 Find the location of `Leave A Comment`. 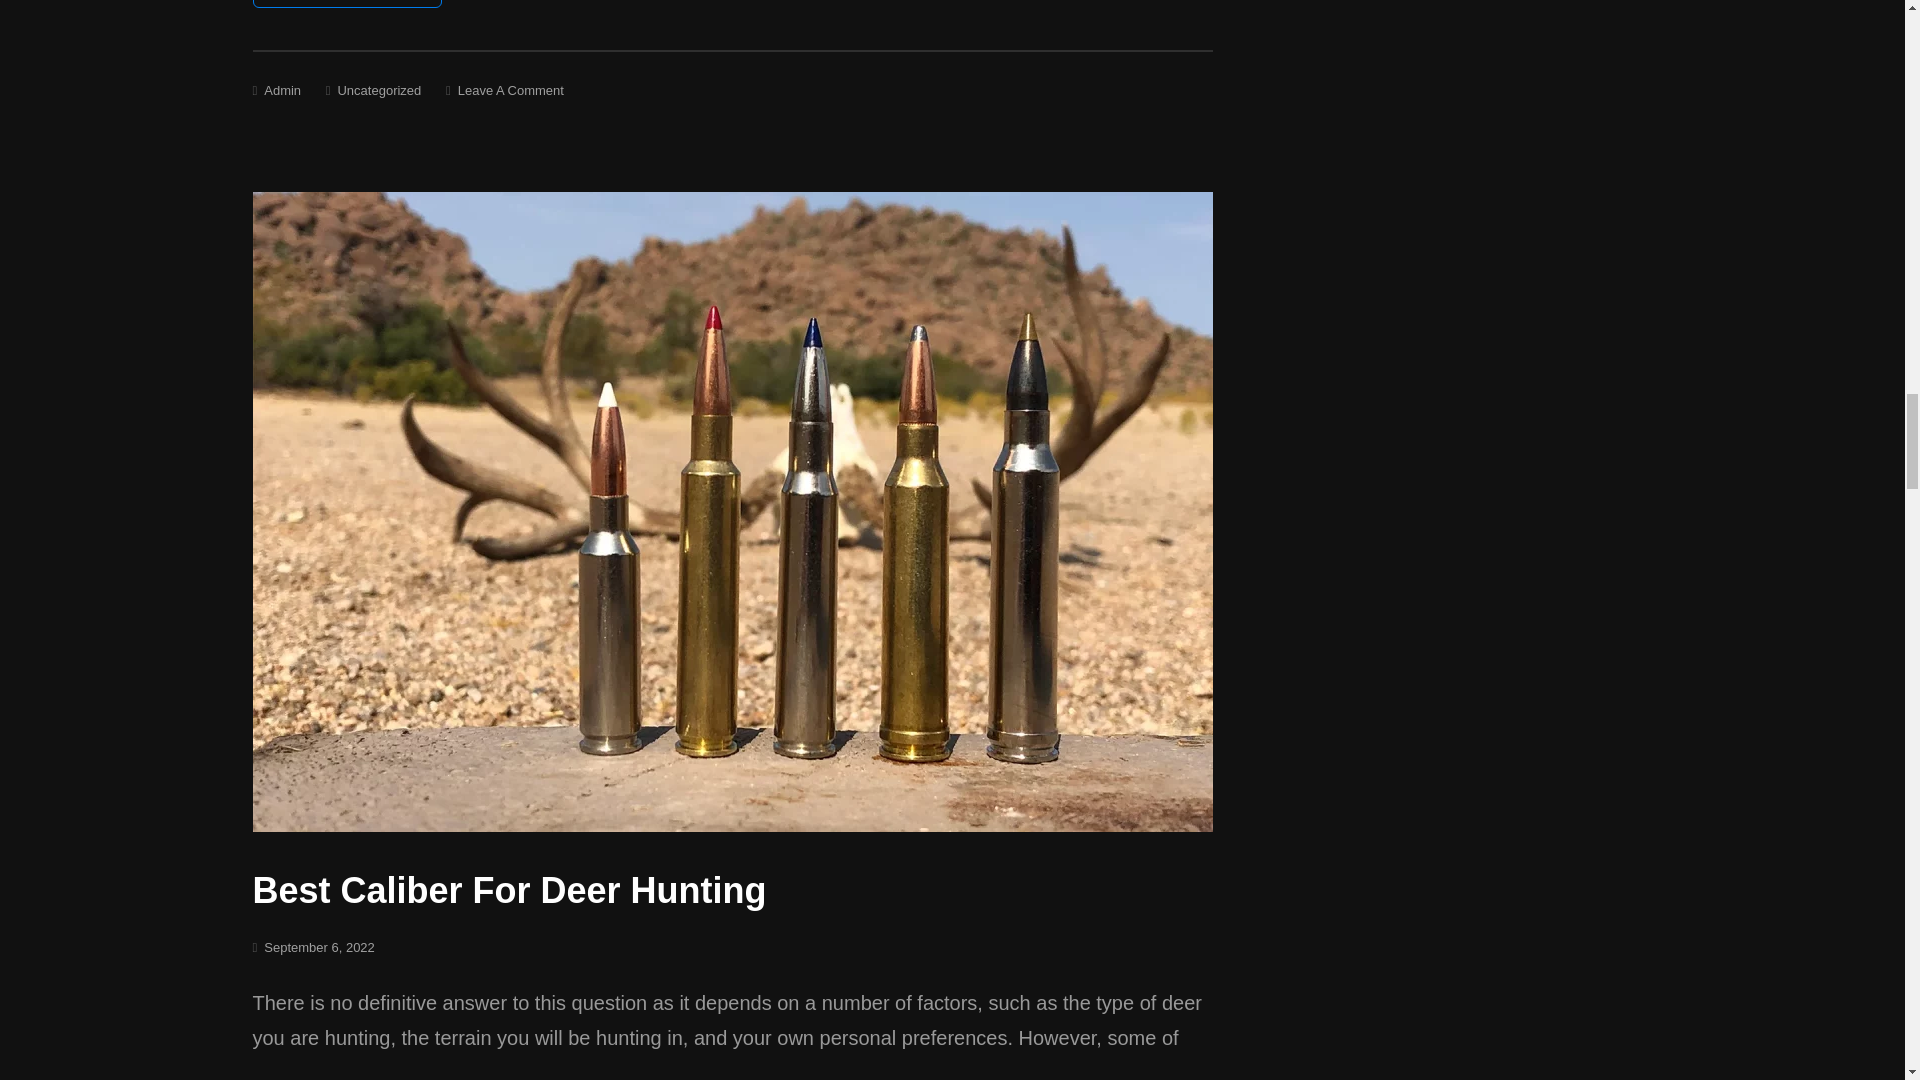

Leave A Comment is located at coordinates (511, 90).